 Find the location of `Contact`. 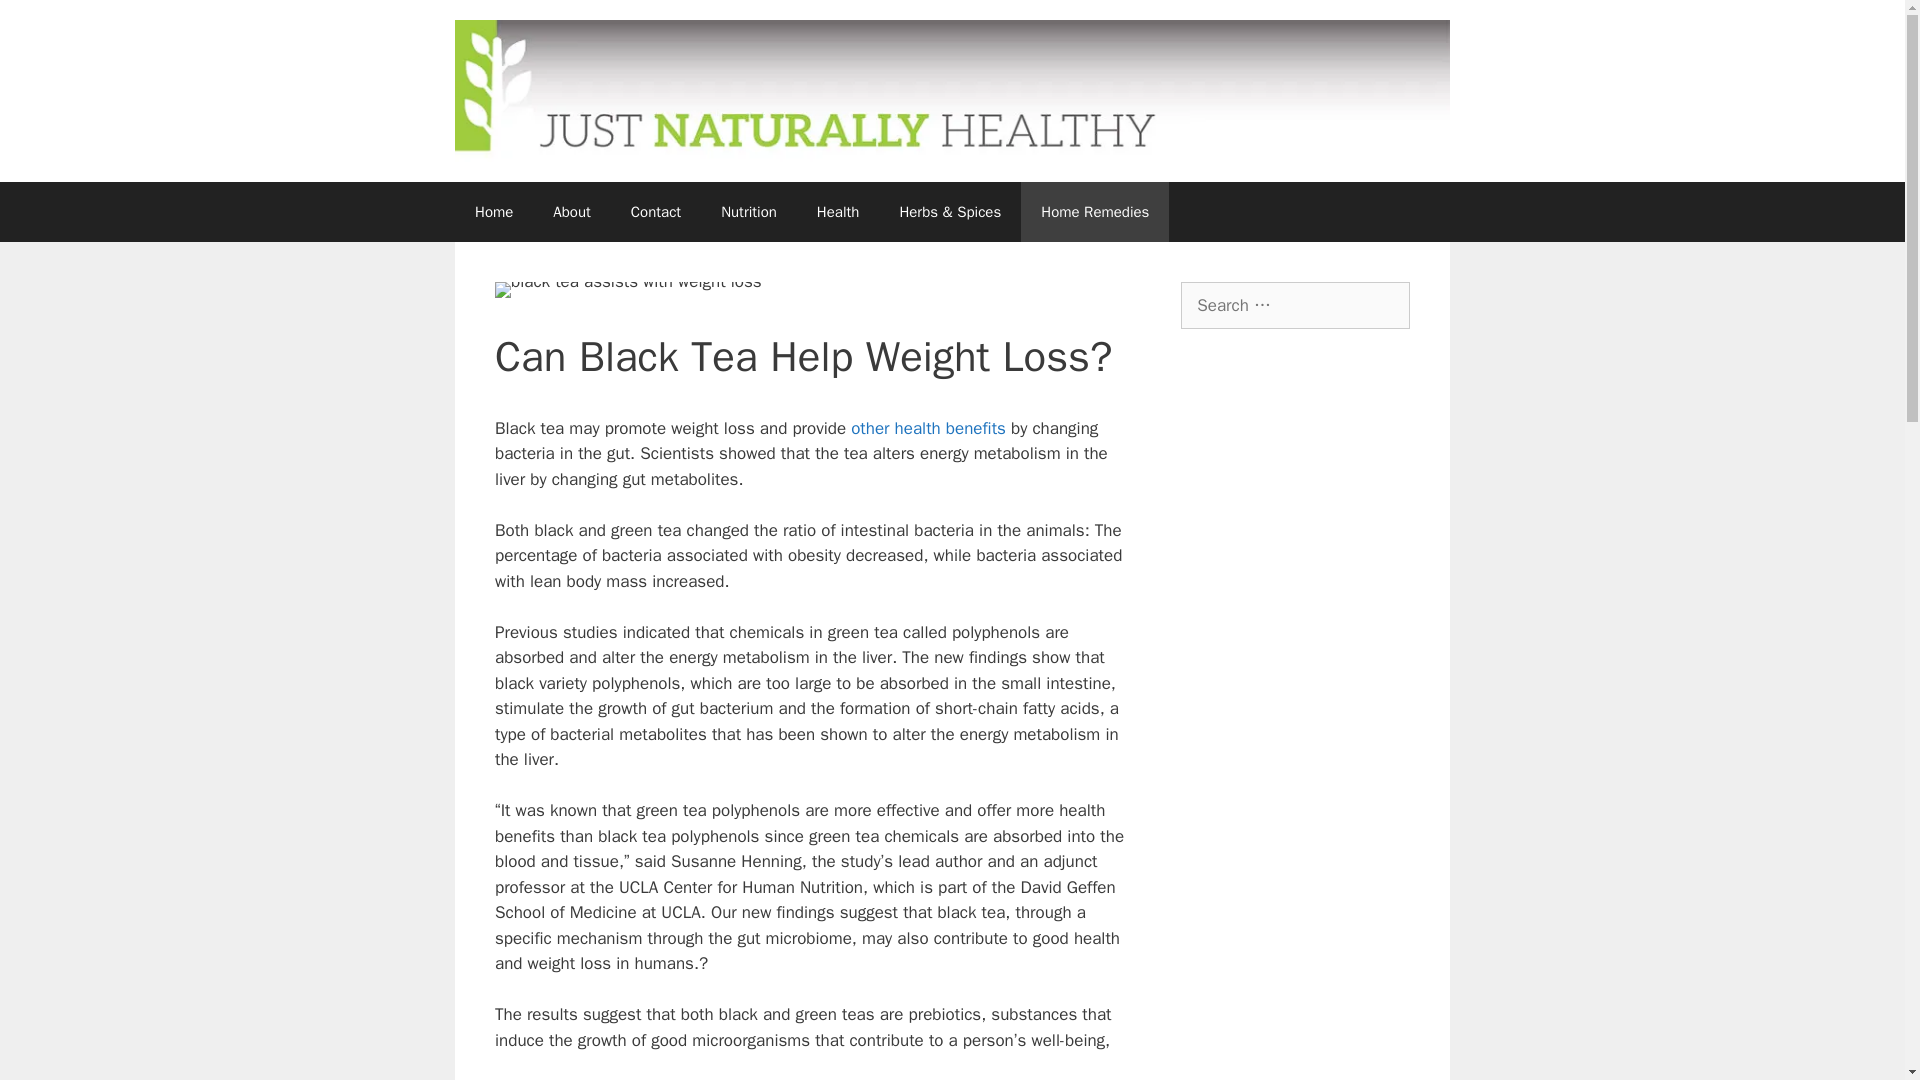

Contact is located at coordinates (655, 212).